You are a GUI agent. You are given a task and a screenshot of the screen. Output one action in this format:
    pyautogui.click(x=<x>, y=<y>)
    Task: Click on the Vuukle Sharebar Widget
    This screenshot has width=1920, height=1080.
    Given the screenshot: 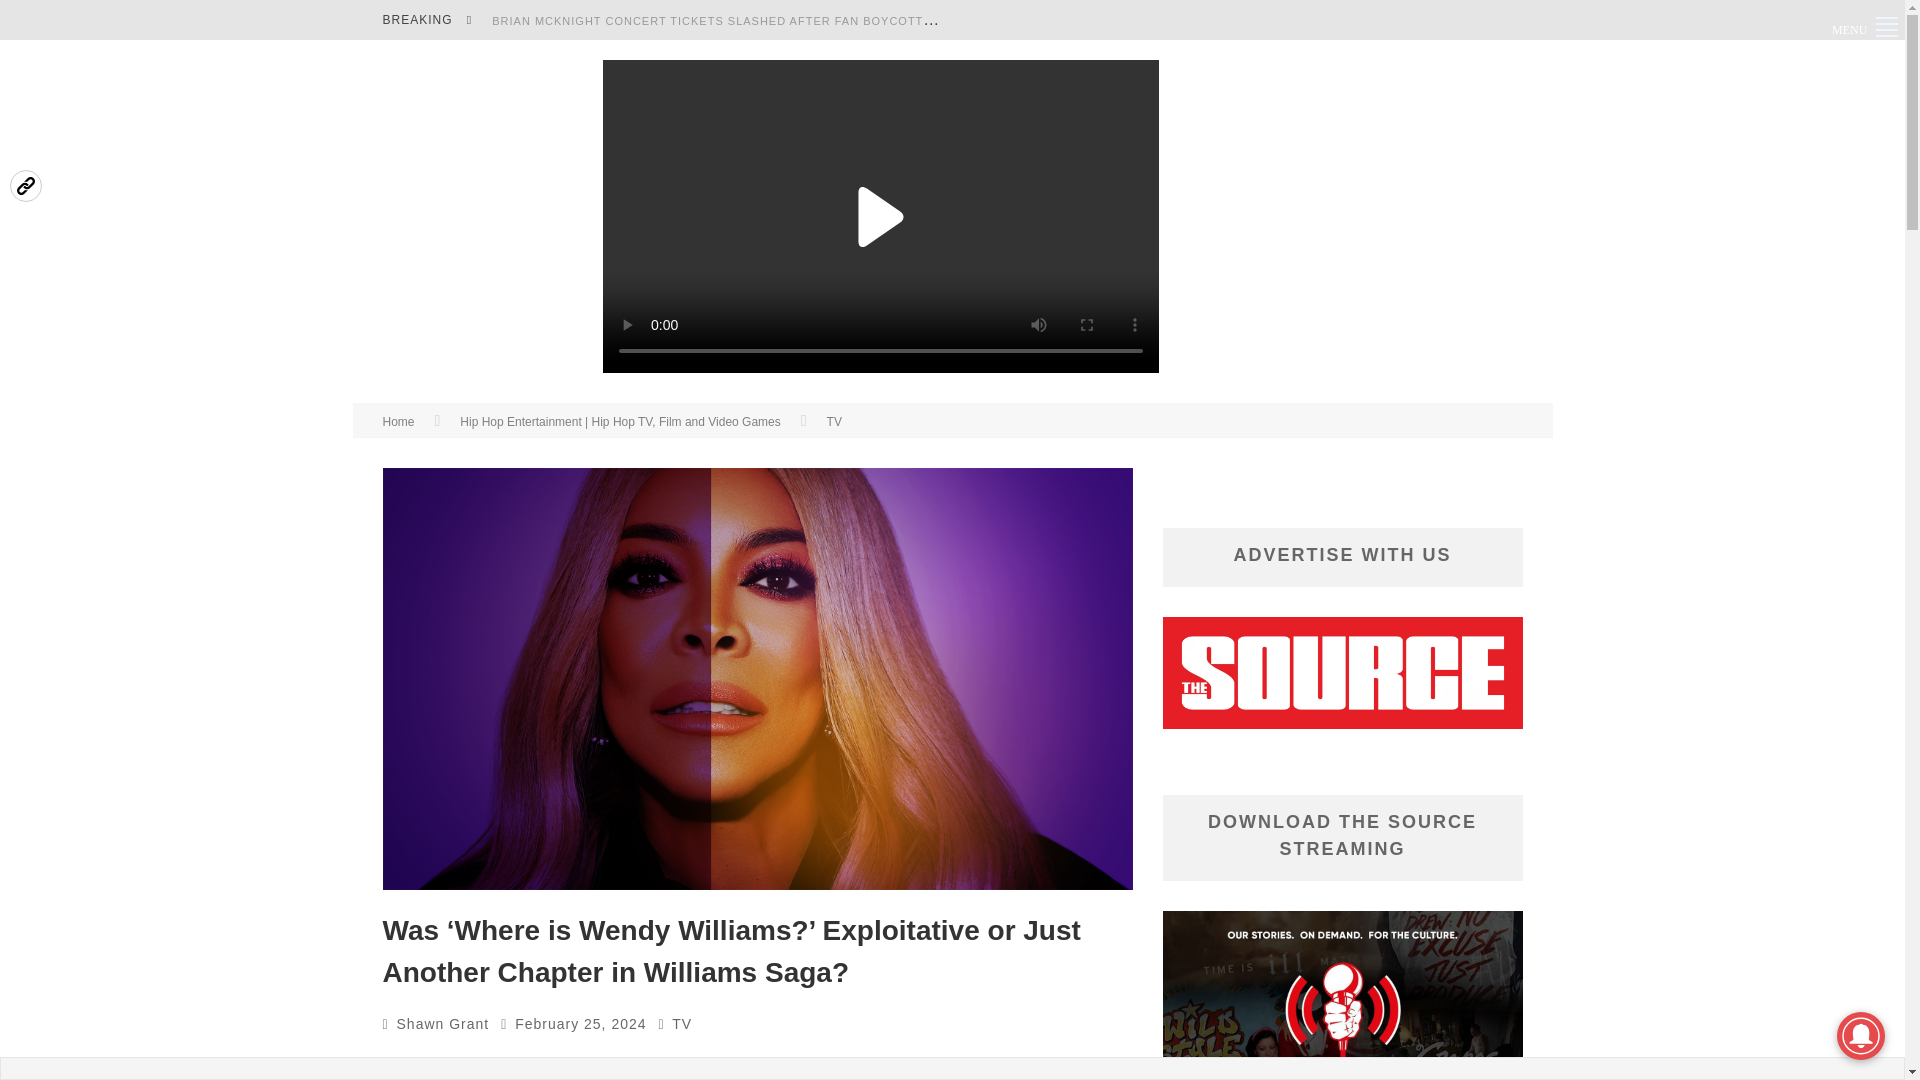 What is the action you would take?
    pyautogui.click(x=39, y=182)
    